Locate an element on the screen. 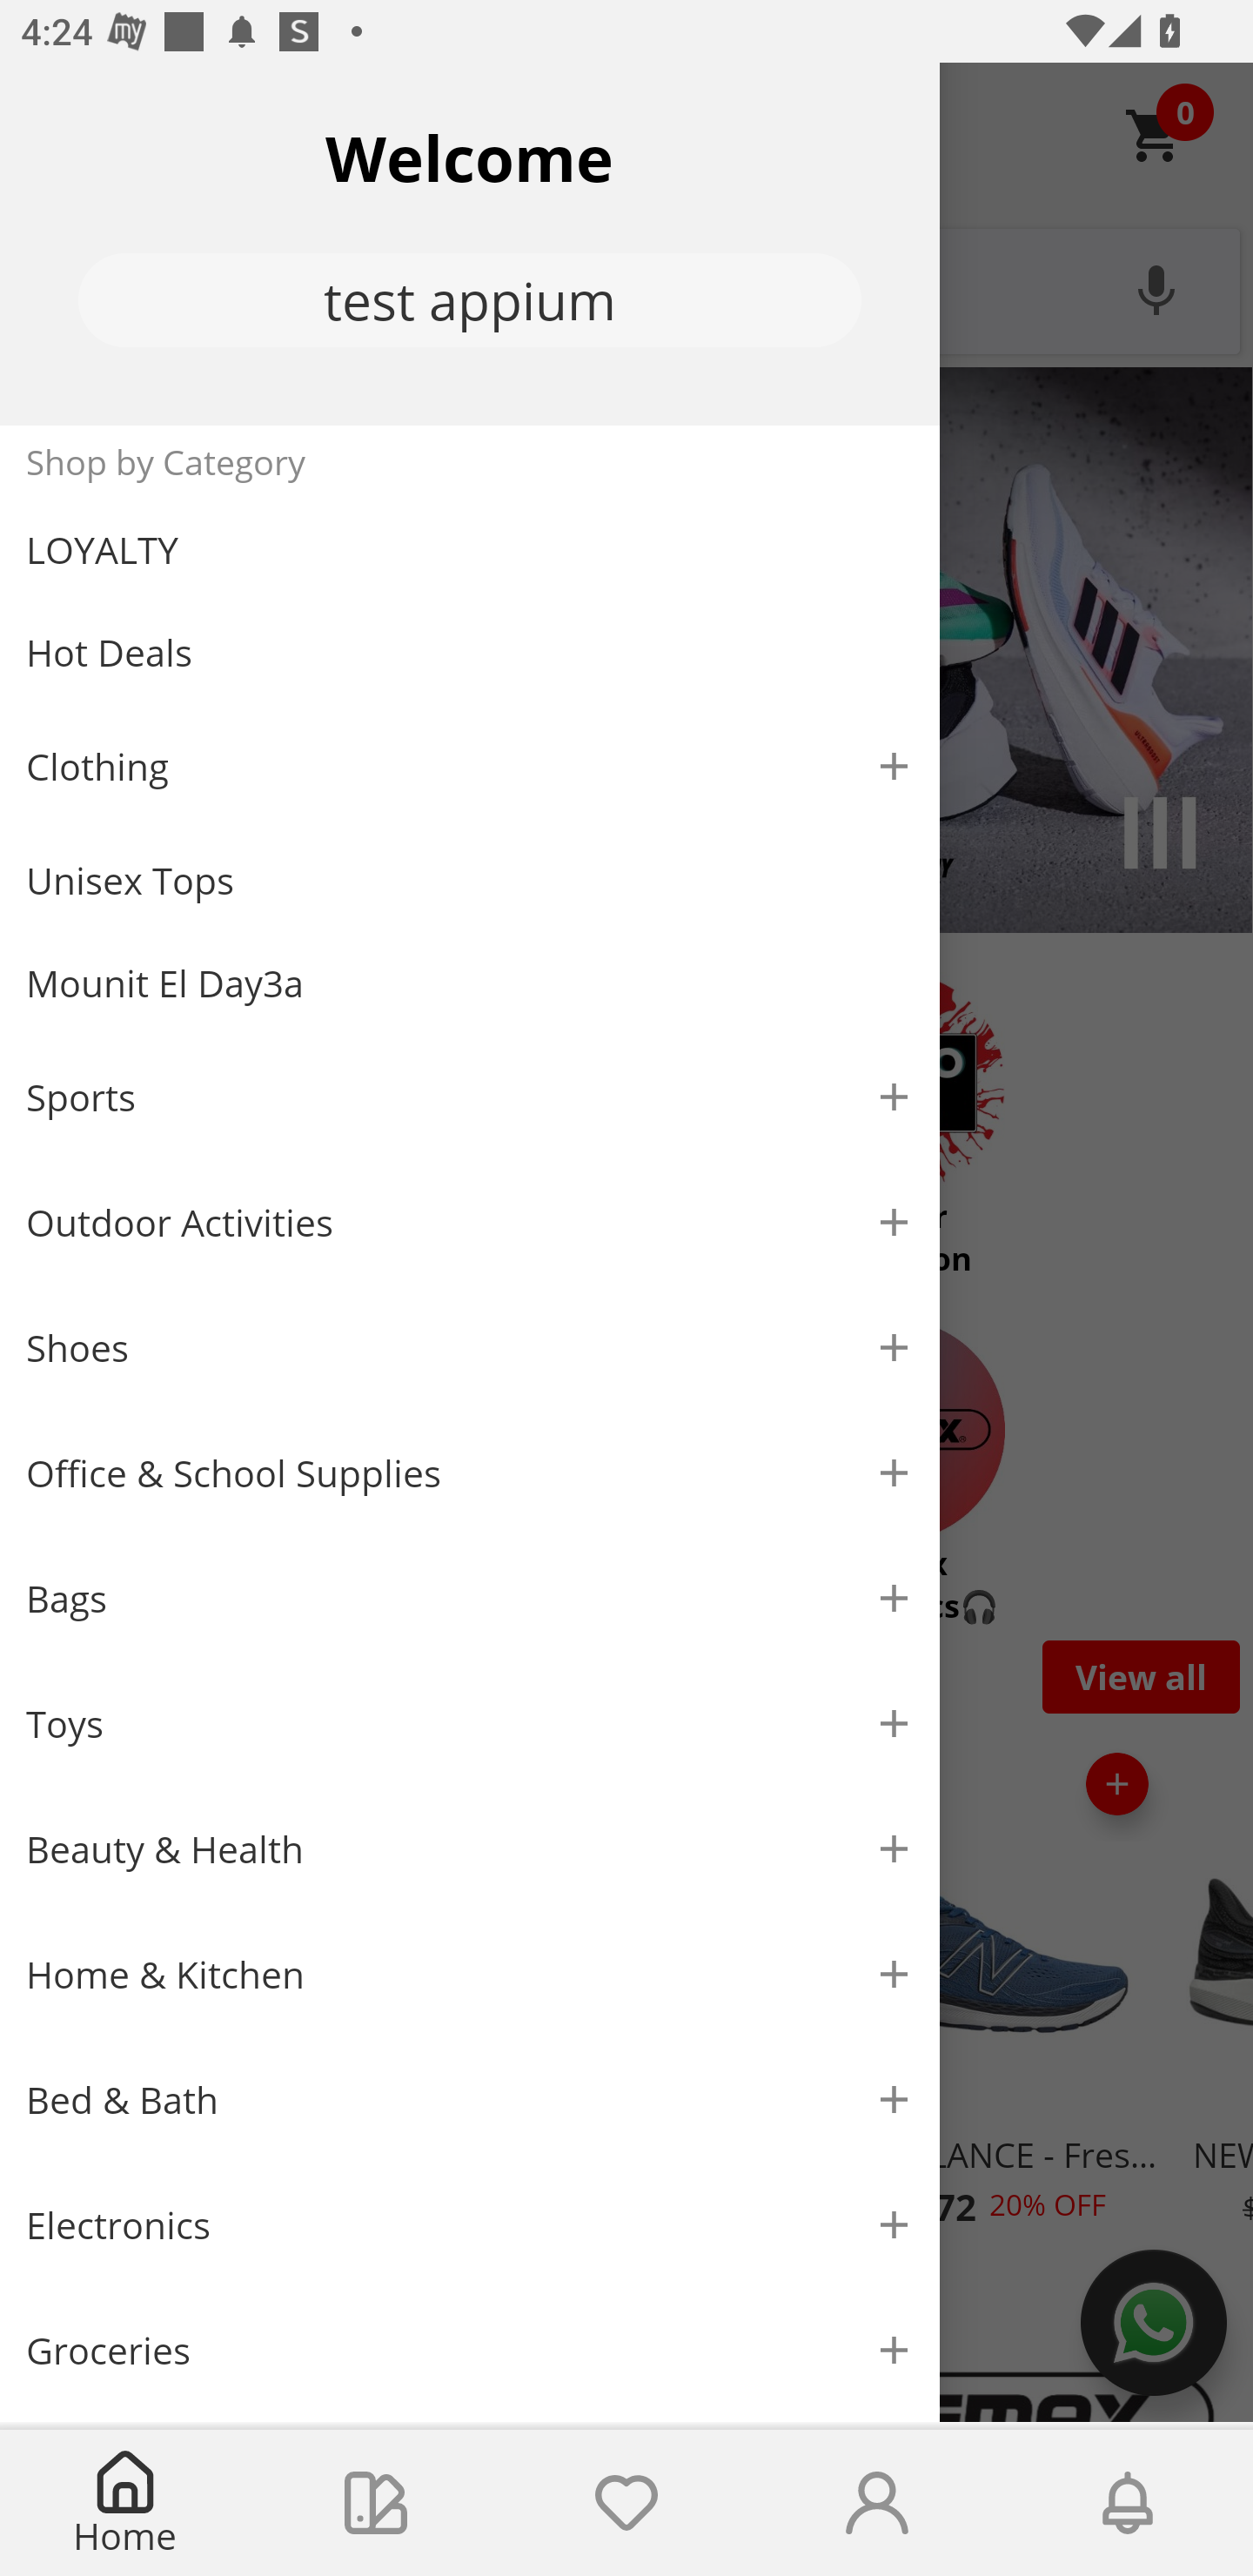  Account is located at coordinates (877, 2503).